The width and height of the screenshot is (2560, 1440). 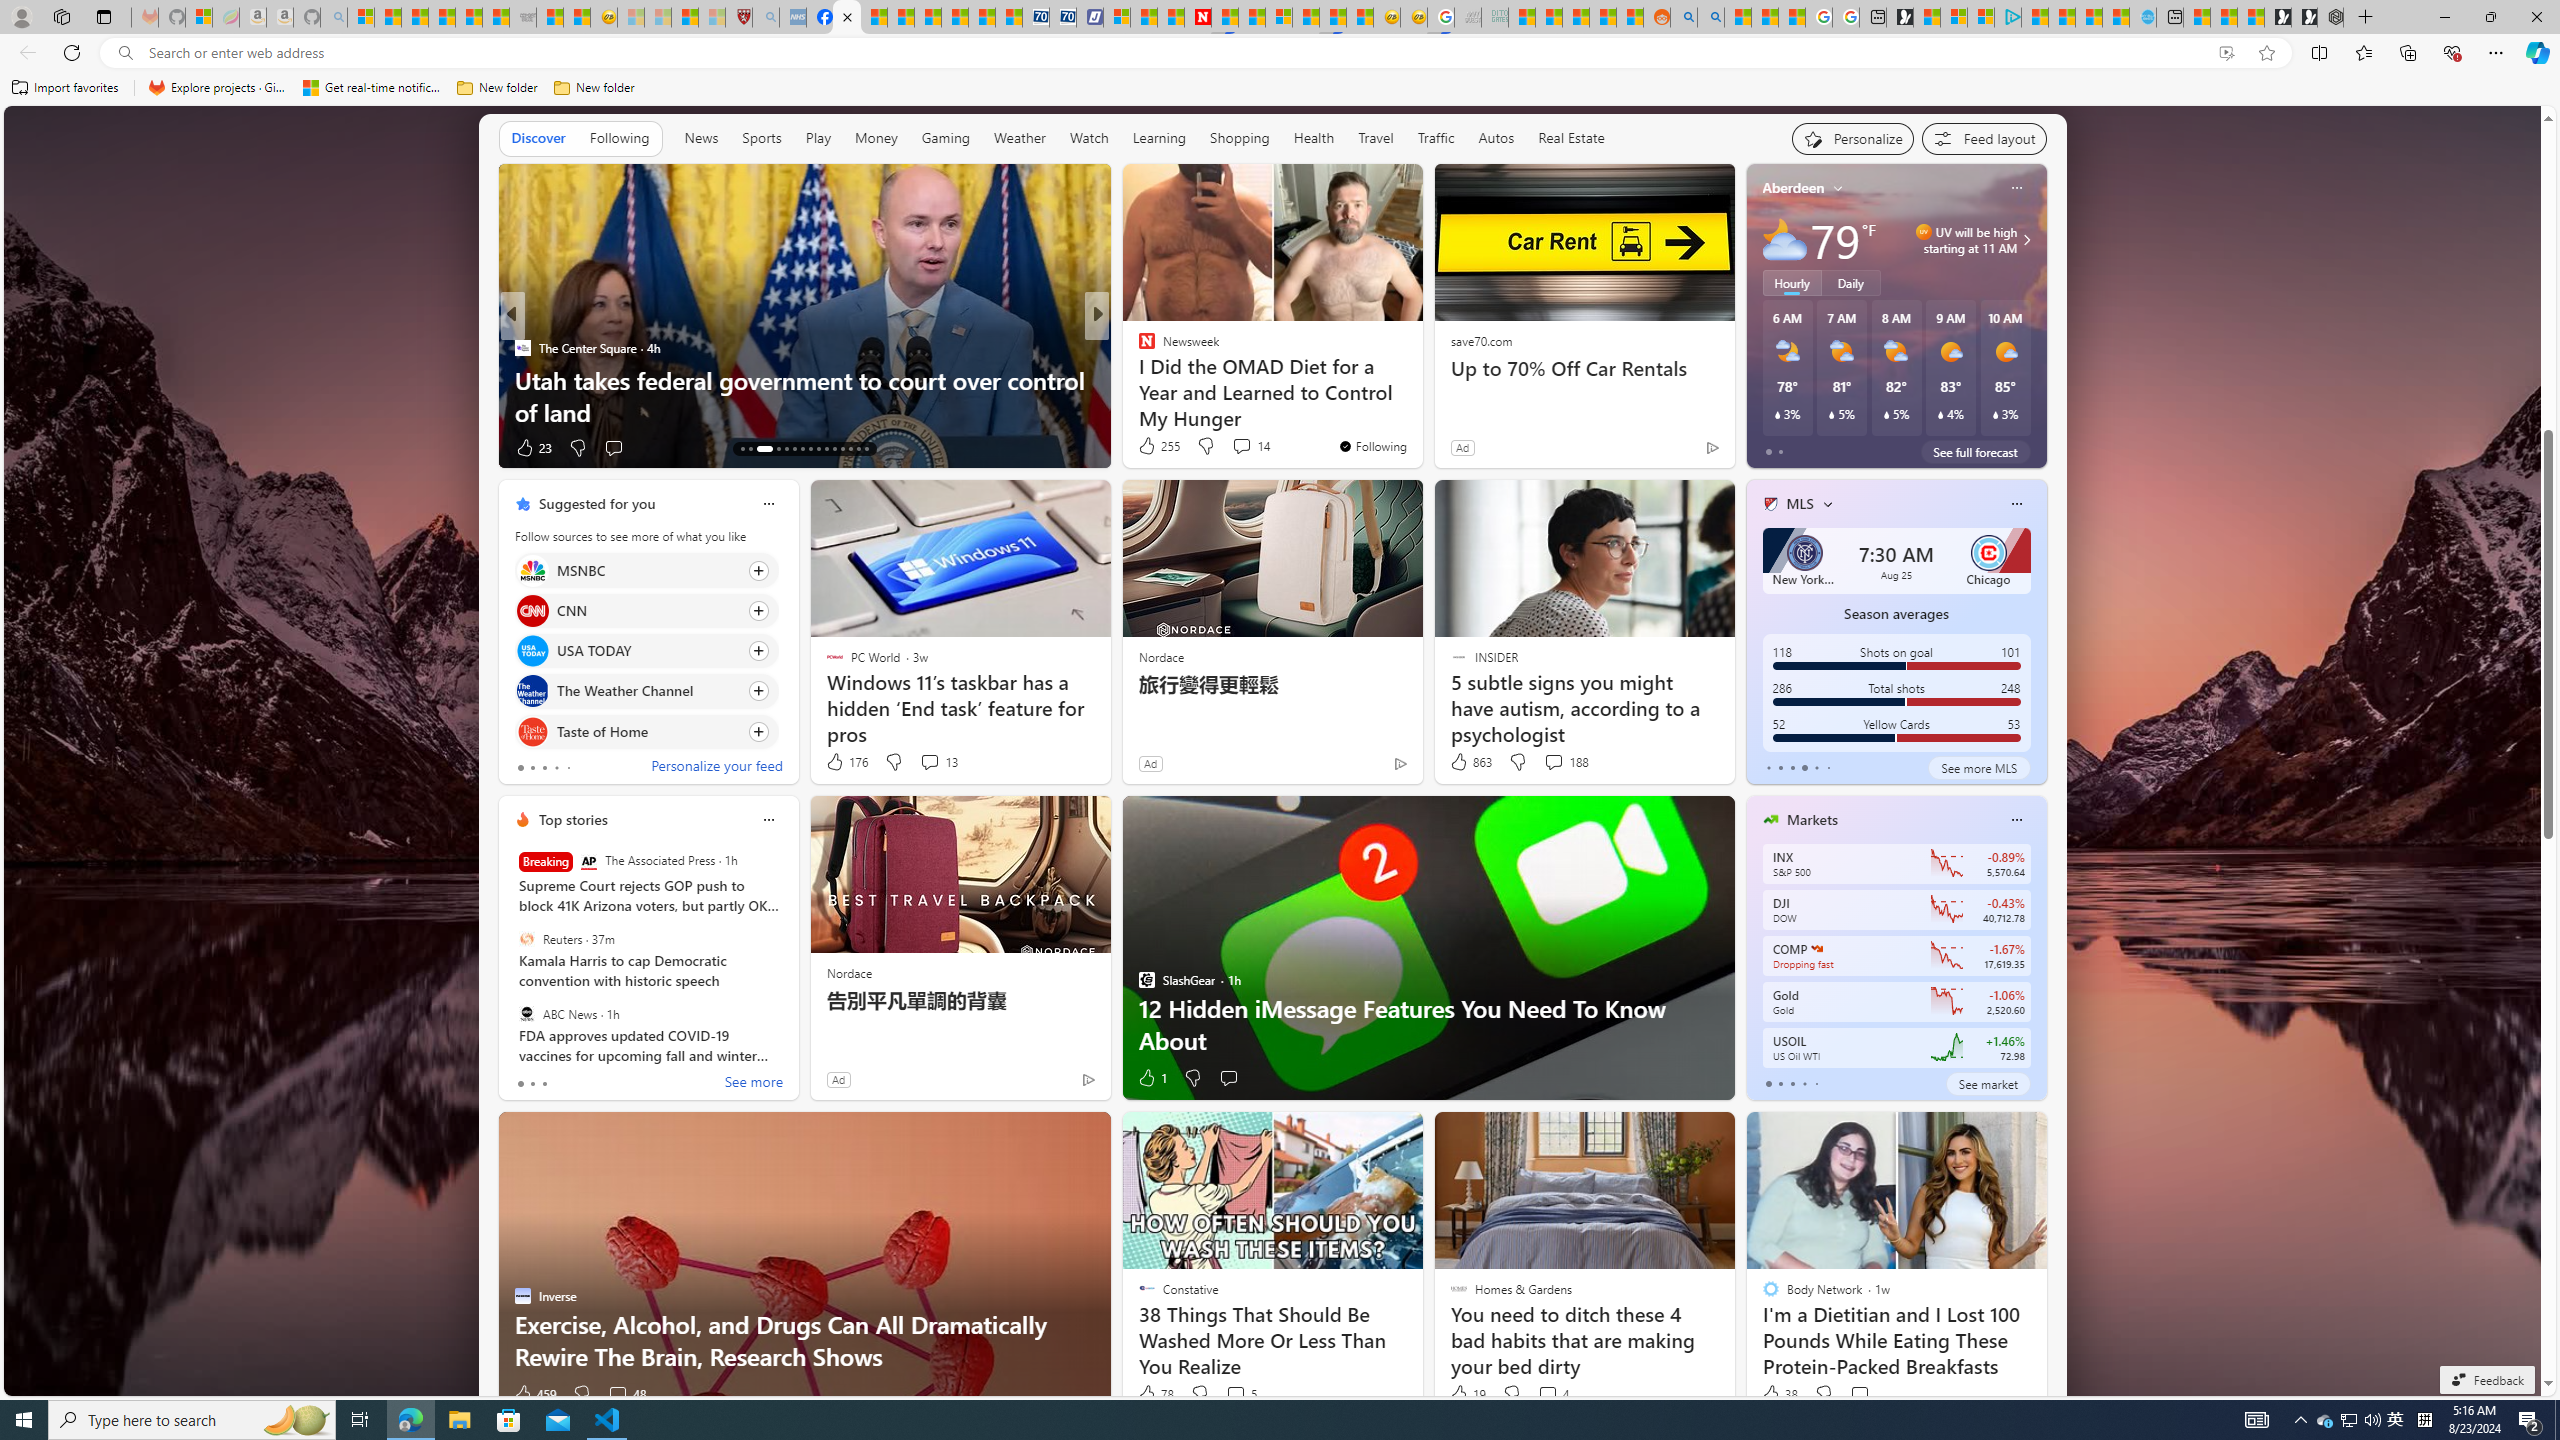 I want to click on 38 Like, so click(x=1778, y=1394).